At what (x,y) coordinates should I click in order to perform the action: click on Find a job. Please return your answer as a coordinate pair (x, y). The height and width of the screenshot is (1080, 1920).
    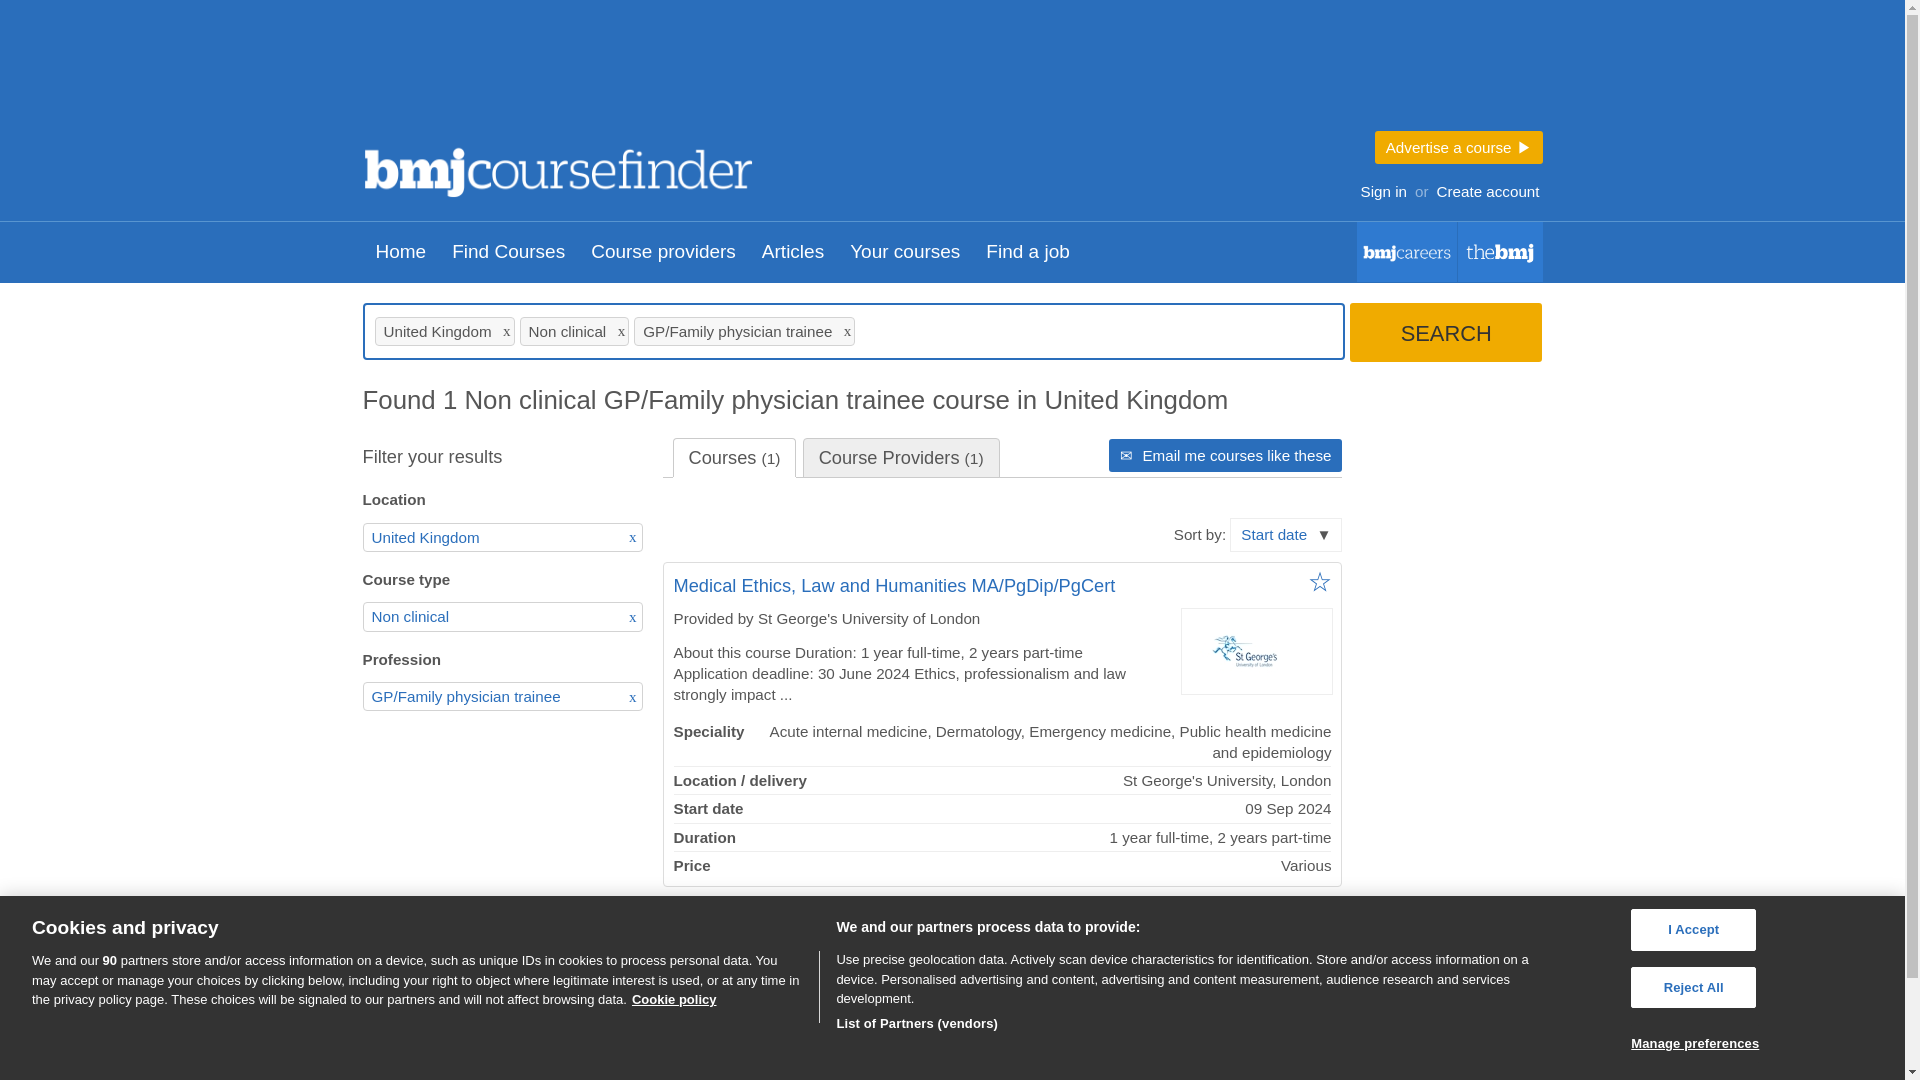
    Looking at the image, I should click on (1028, 252).